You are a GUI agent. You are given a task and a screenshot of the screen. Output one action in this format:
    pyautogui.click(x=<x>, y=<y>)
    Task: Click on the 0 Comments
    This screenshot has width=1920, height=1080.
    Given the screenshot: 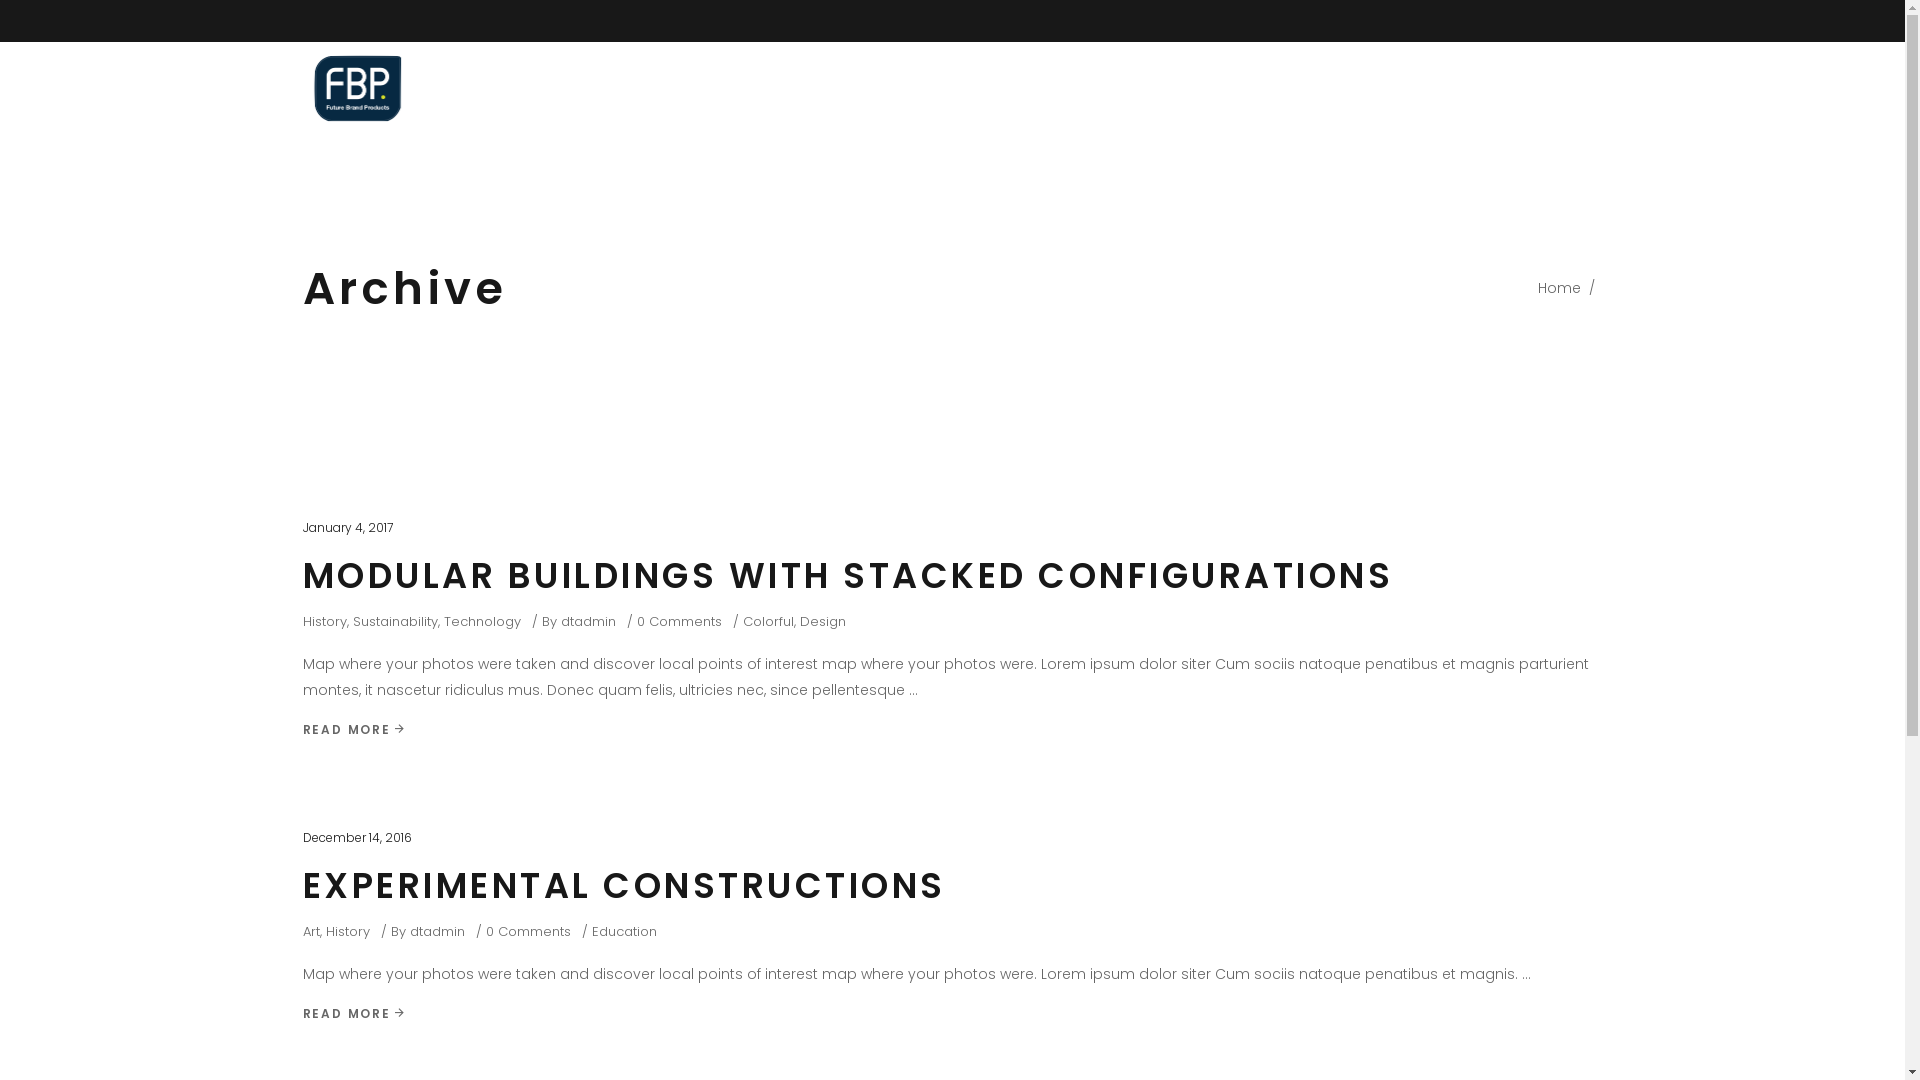 What is the action you would take?
    pyautogui.click(x=678, y=622)
    